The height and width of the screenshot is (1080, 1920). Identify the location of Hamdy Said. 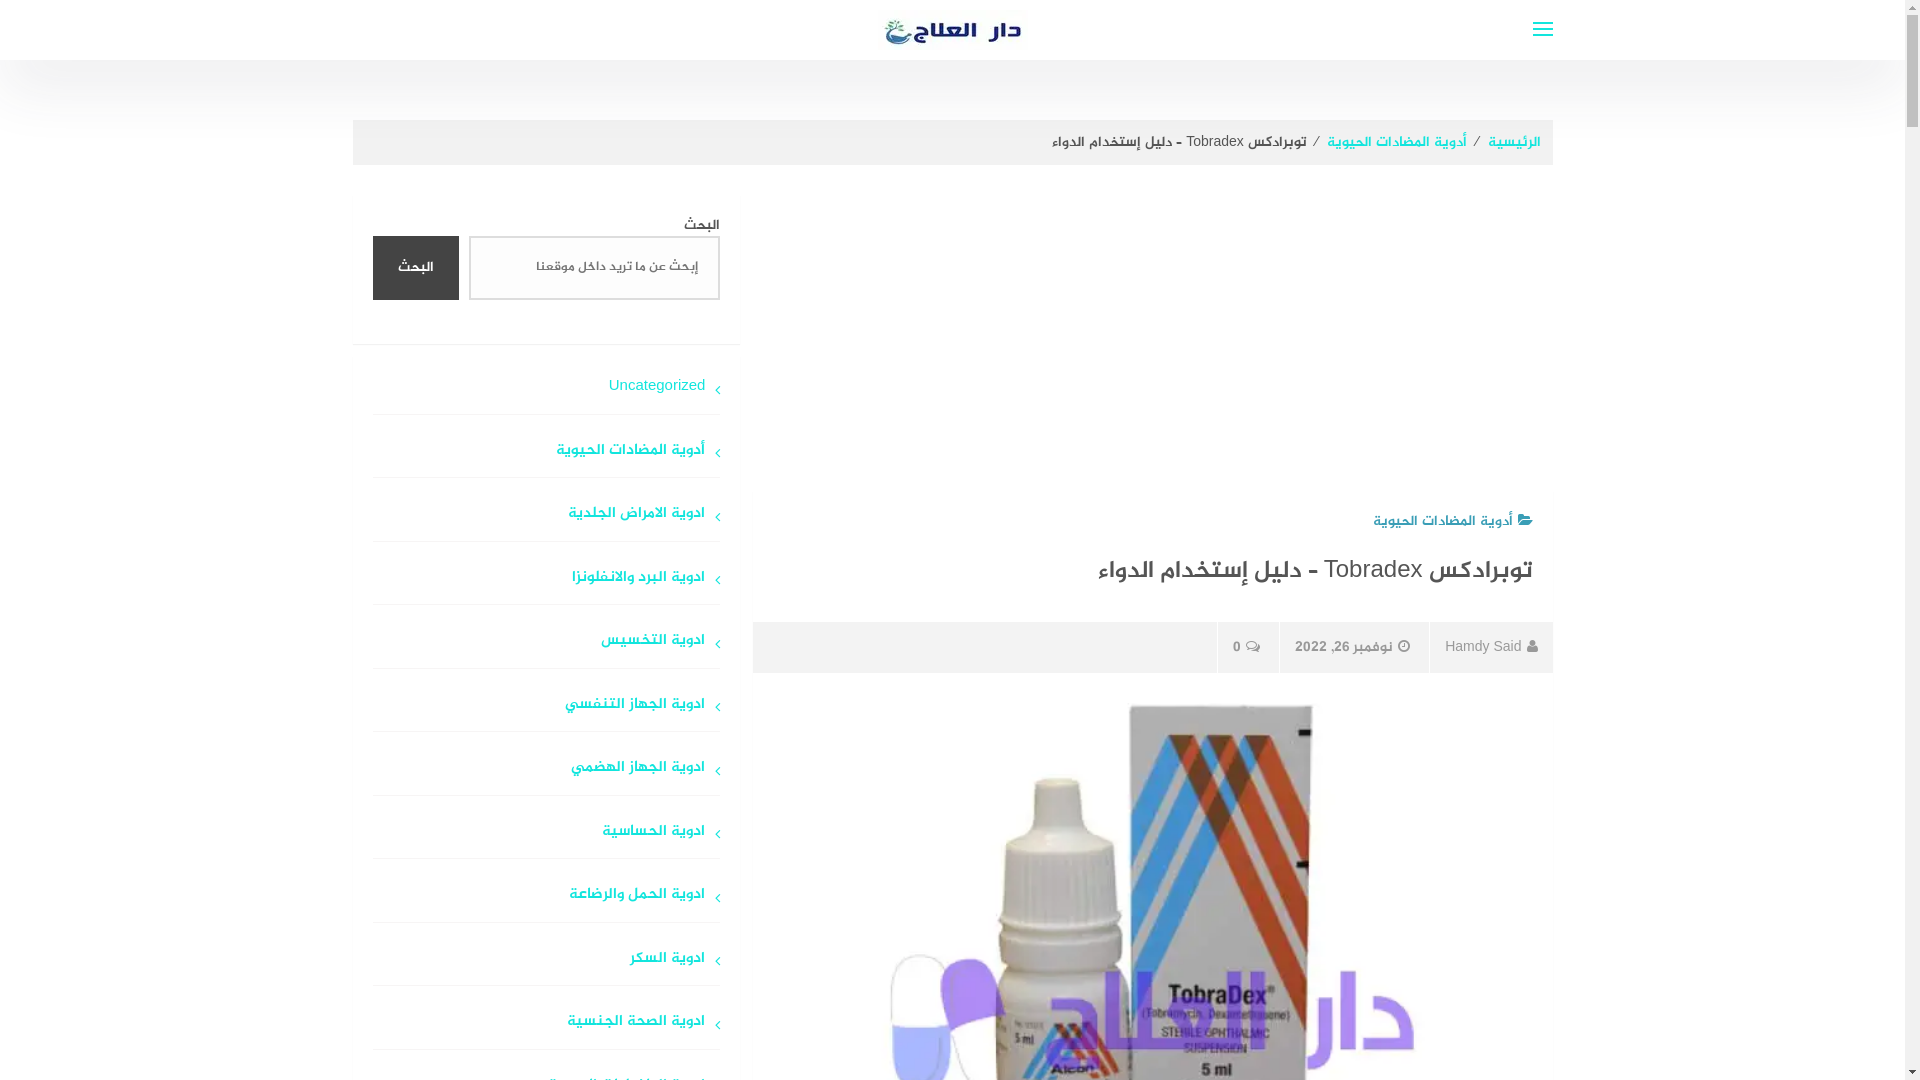
(1490, 648).